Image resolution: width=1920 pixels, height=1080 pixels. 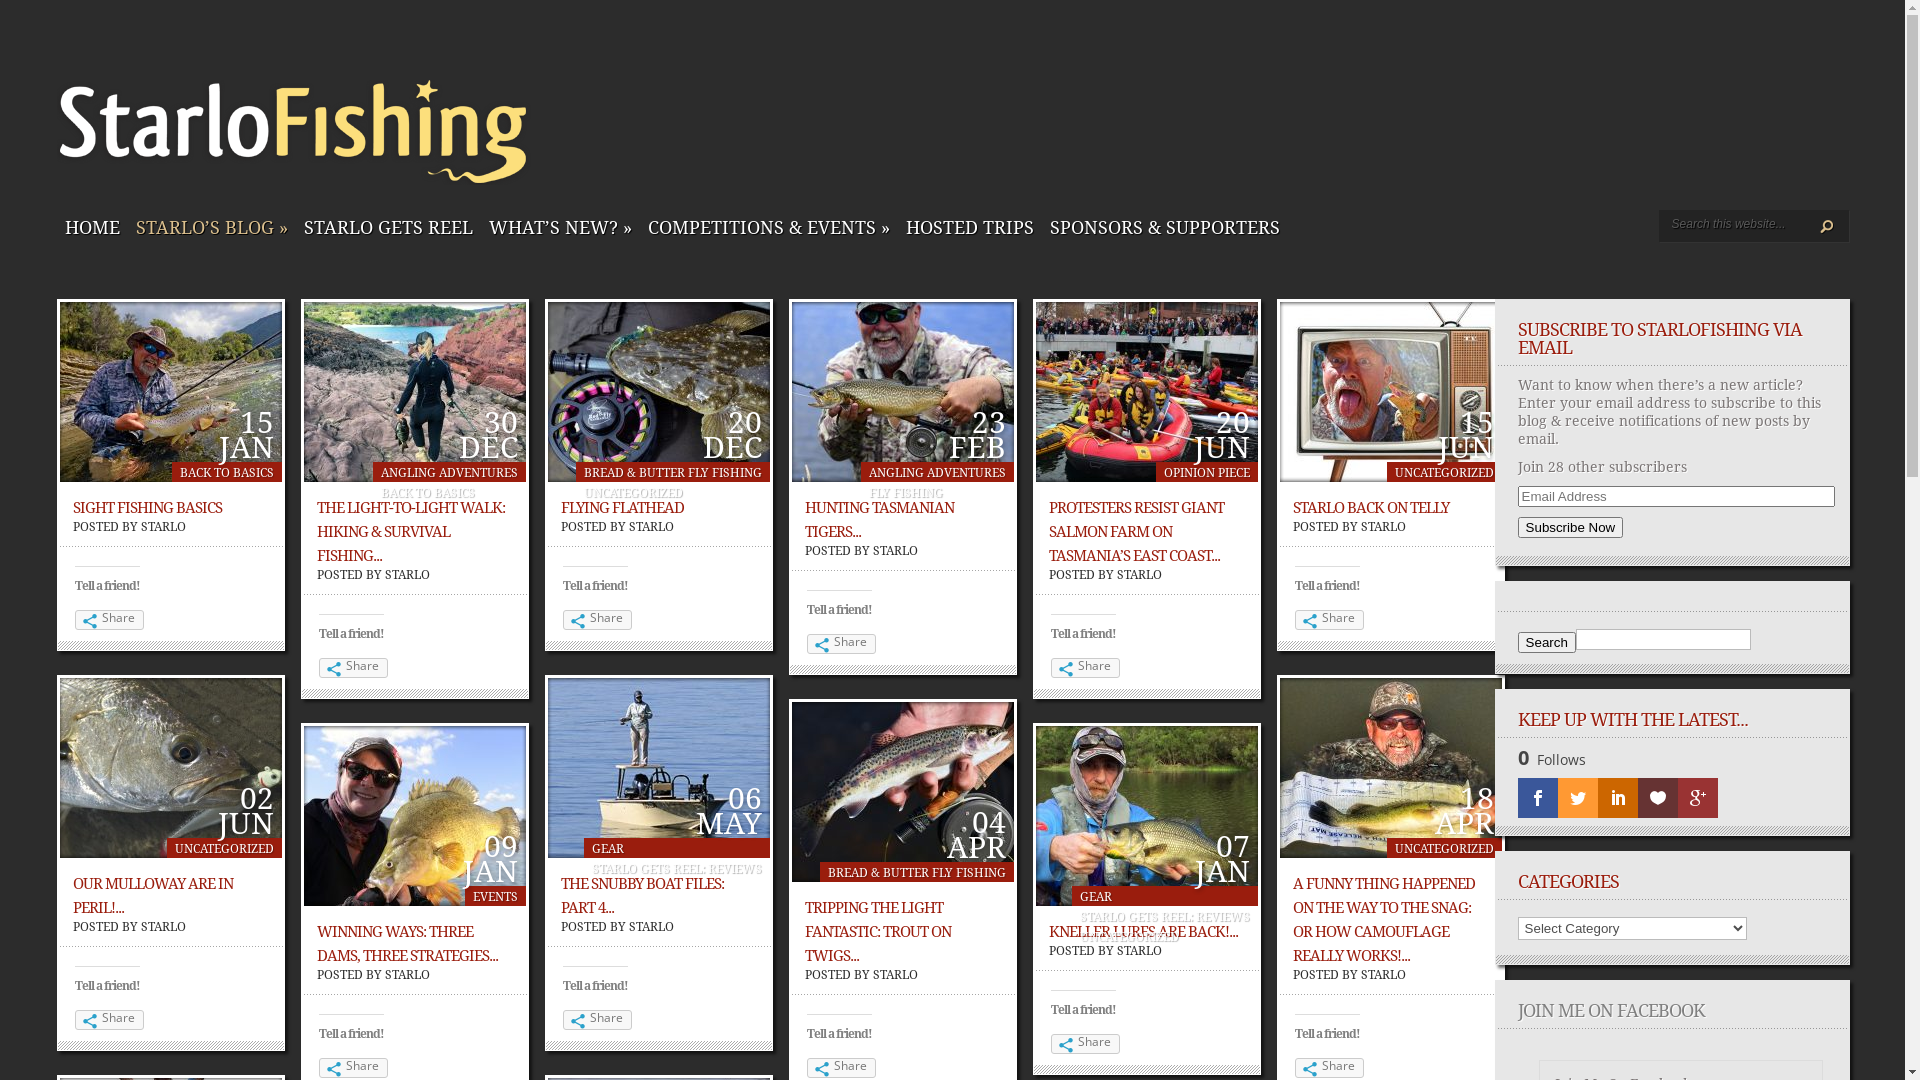 I want to click on STARLO, so click(x=896, y=975).